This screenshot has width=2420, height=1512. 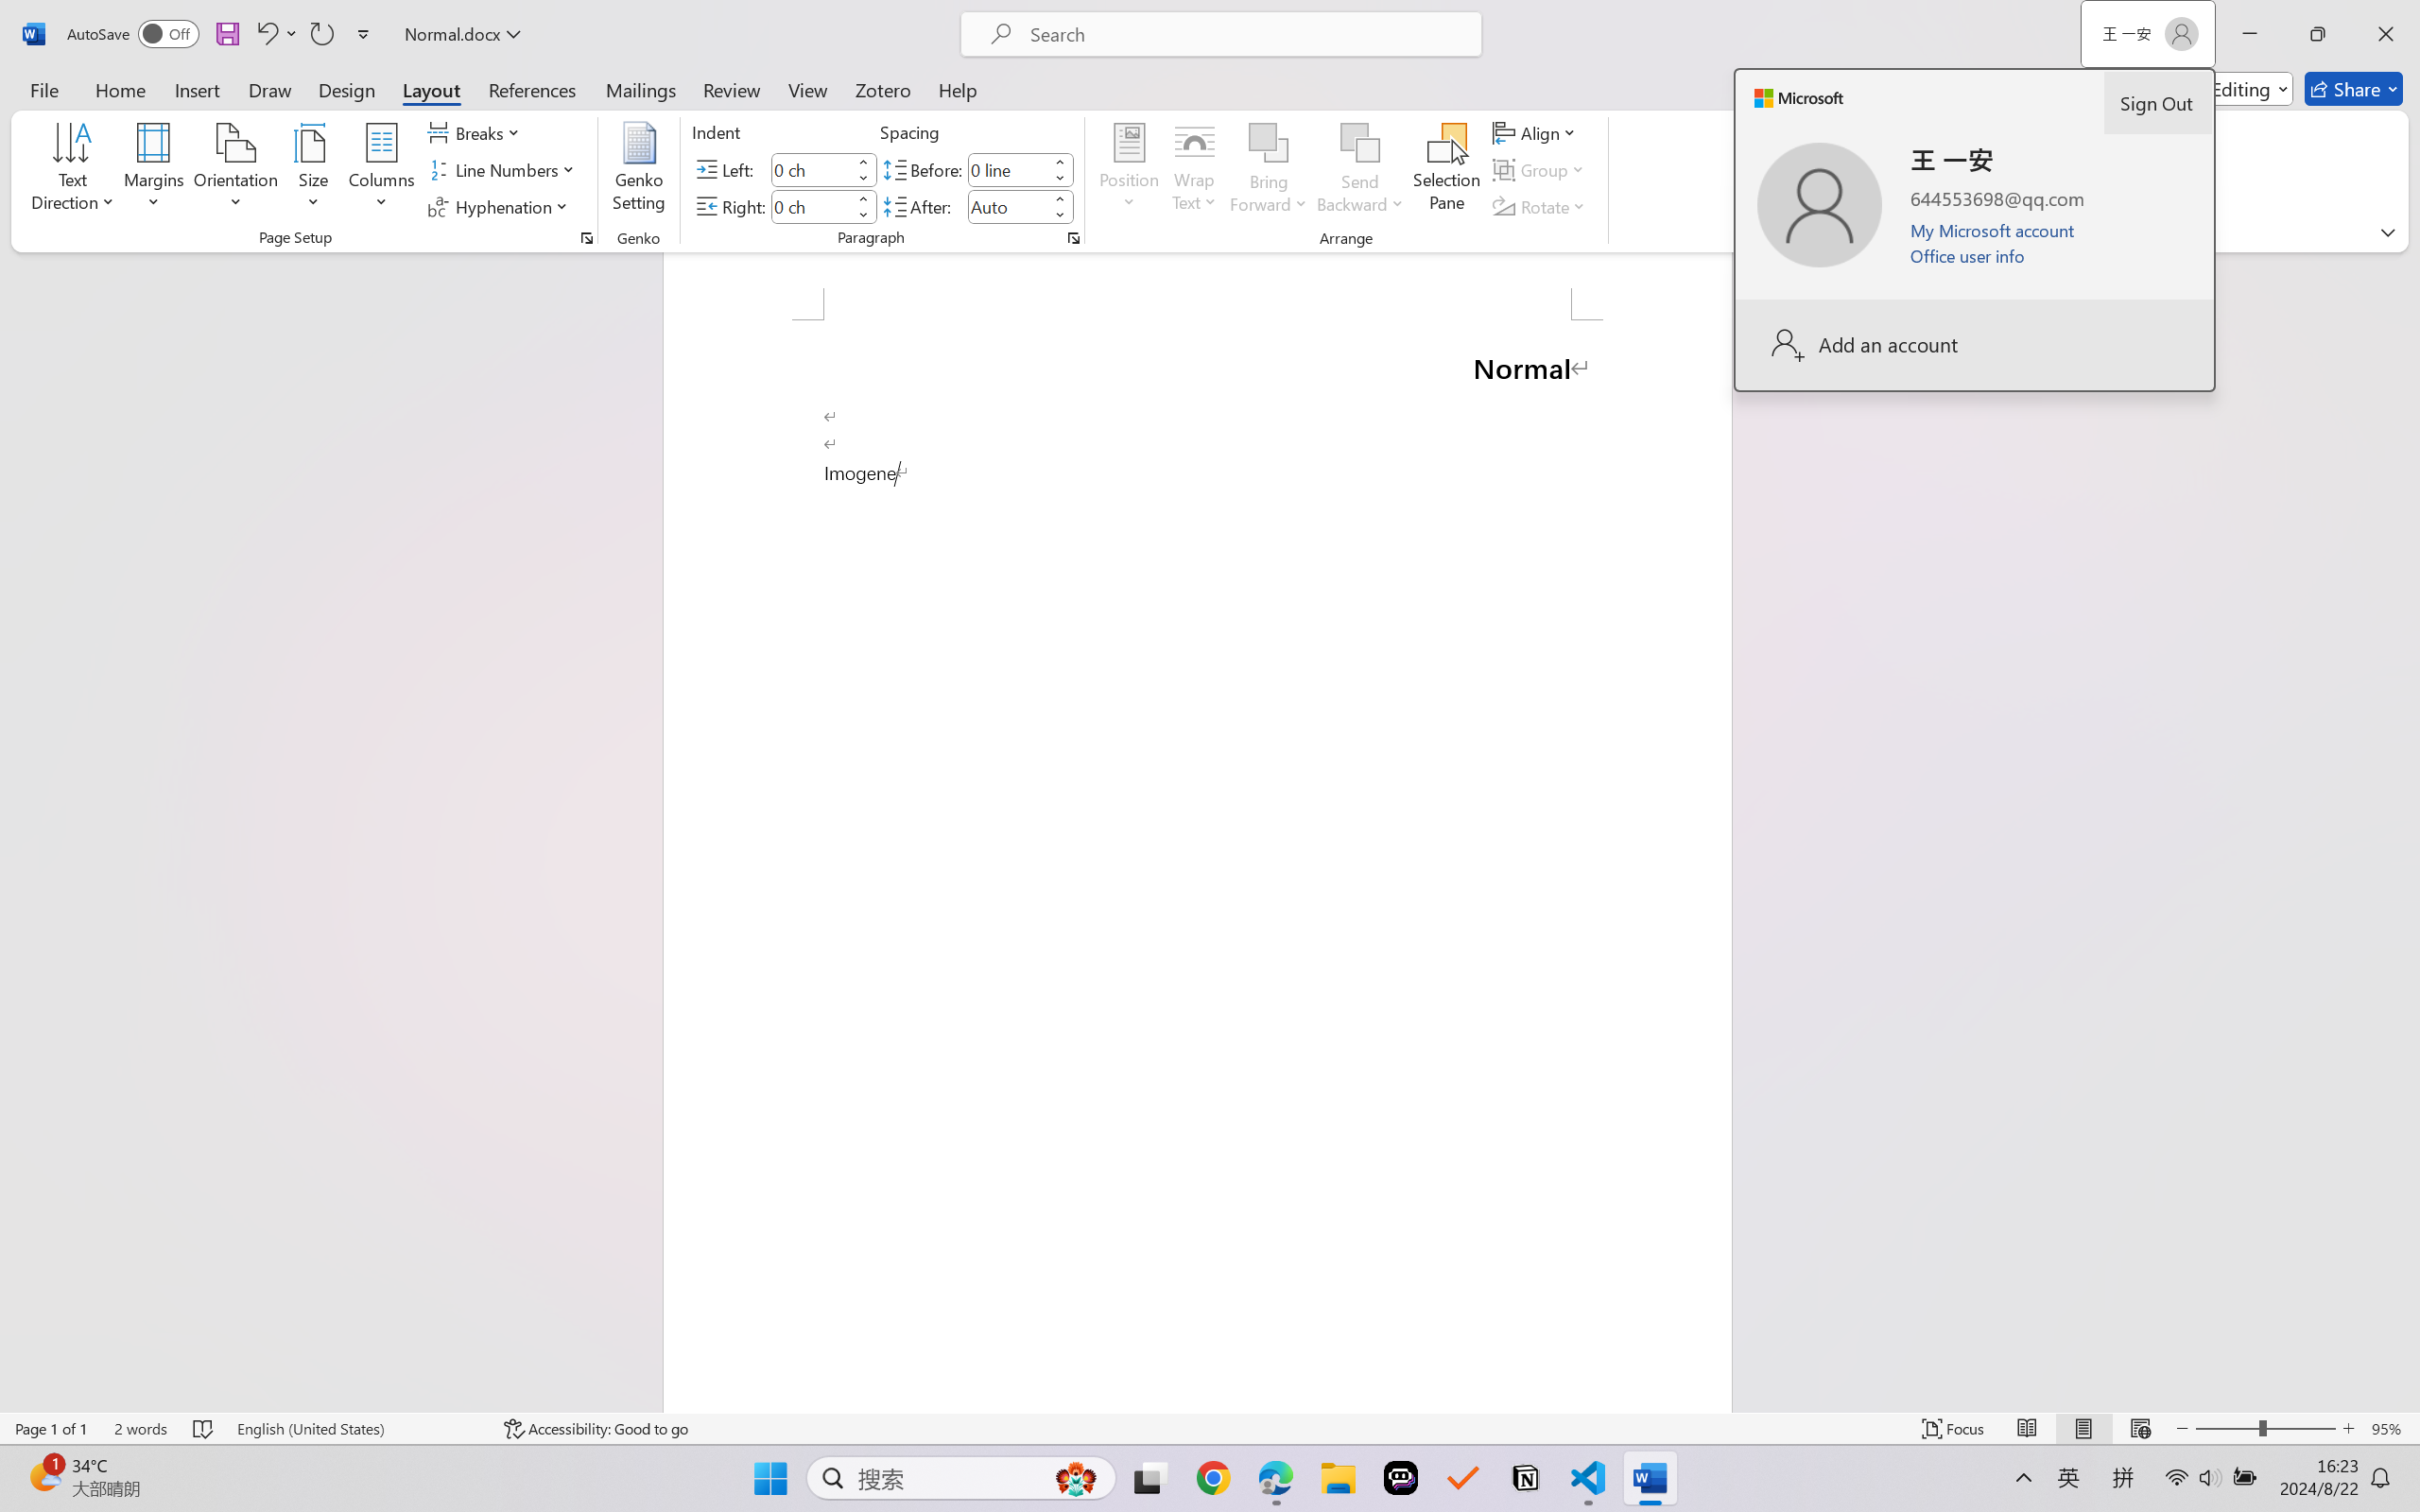 I want to click on Indent Left, so click(x=811, y=169).